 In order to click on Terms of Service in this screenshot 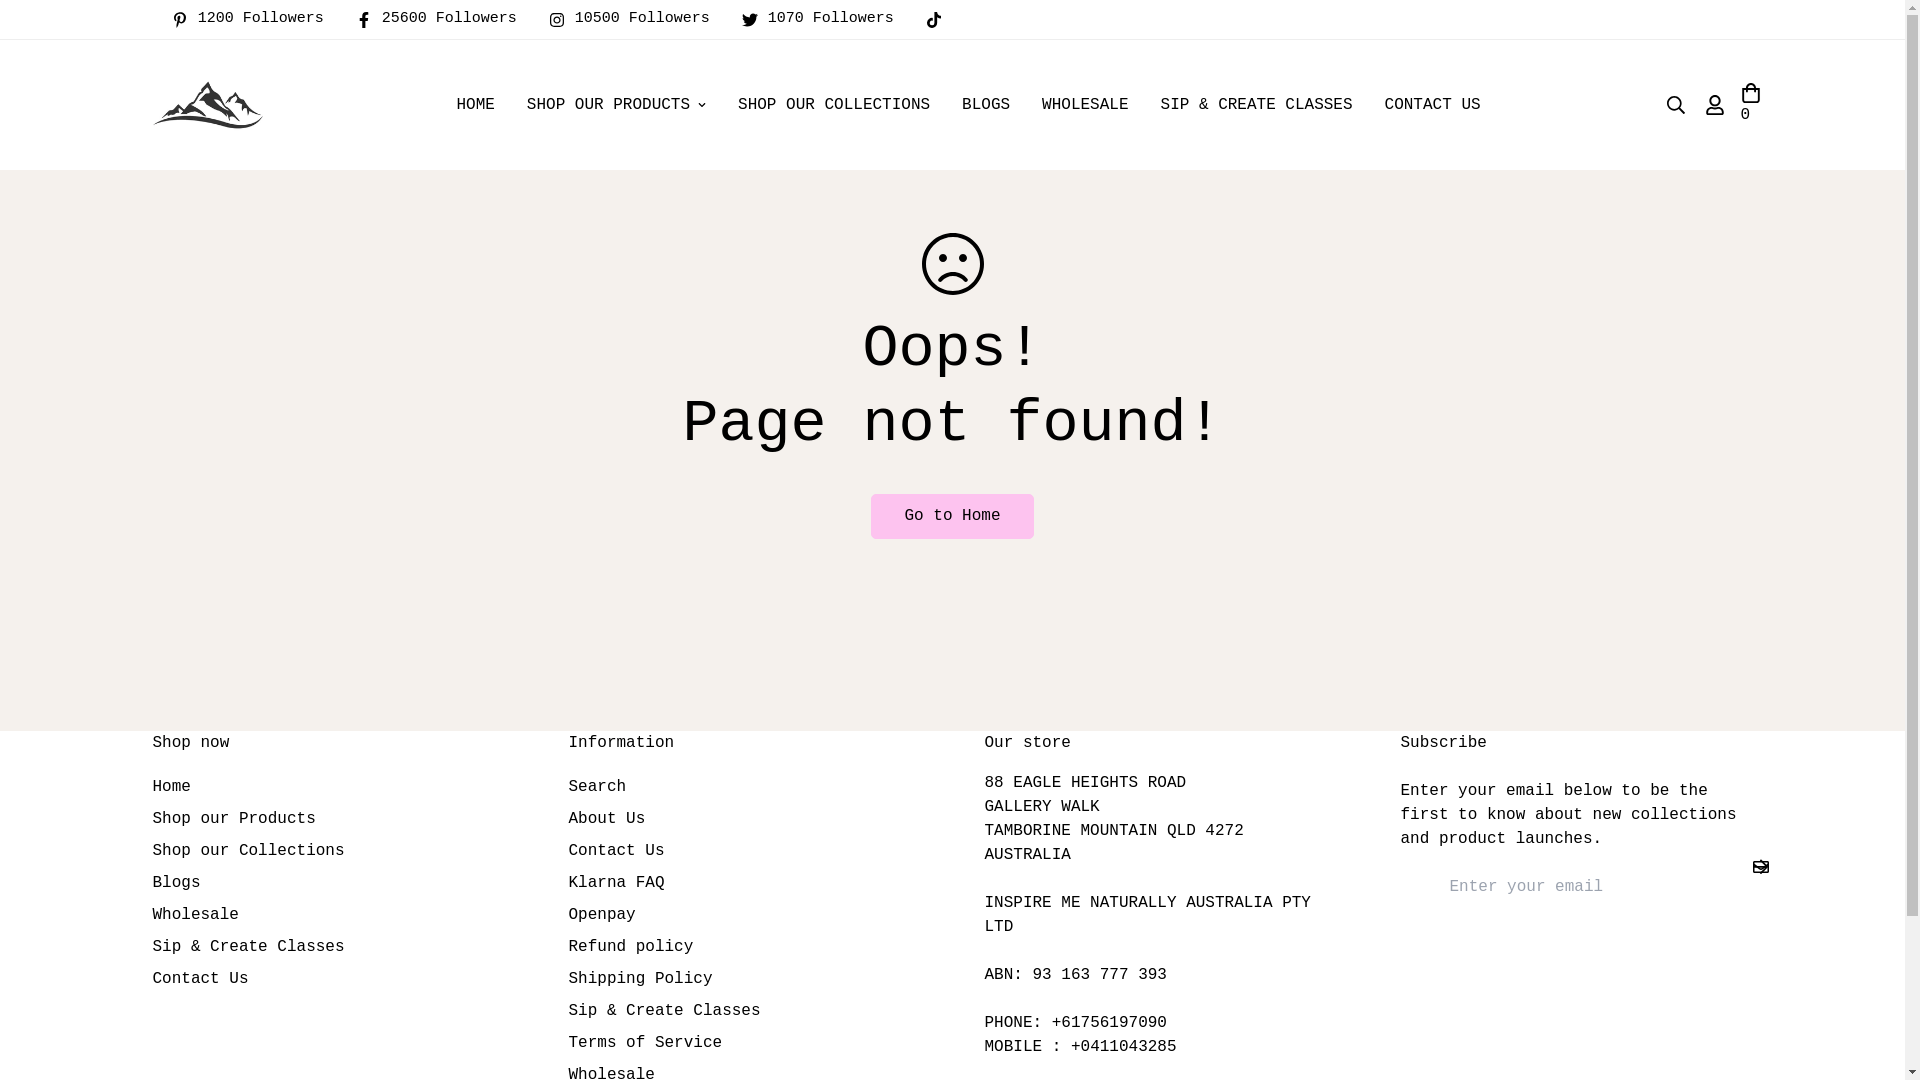, I will do `click(645, 1043)`.